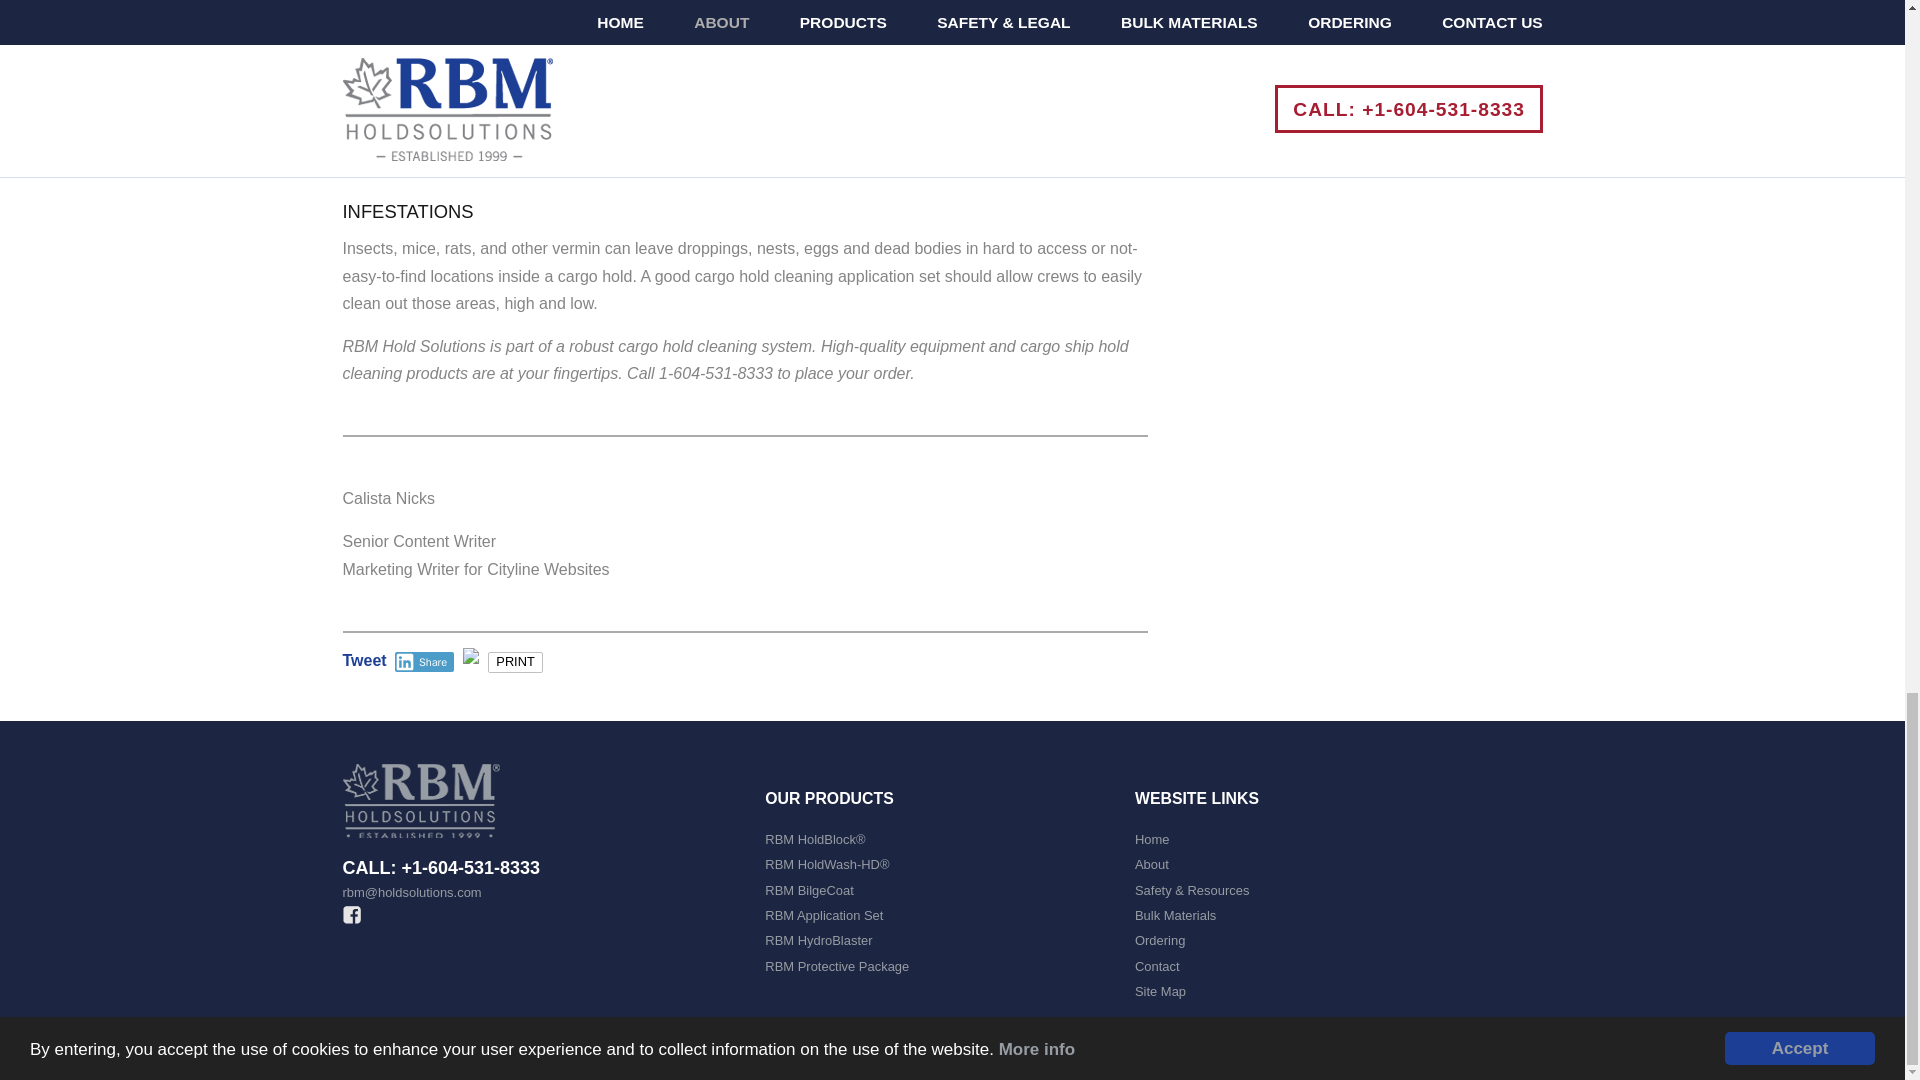 This screenshot has height=1080, width=1920. What do you see at coordinates (836, 966) in the screenshot?
I see `RBM Protective Package` at bounding box center [836, 966].